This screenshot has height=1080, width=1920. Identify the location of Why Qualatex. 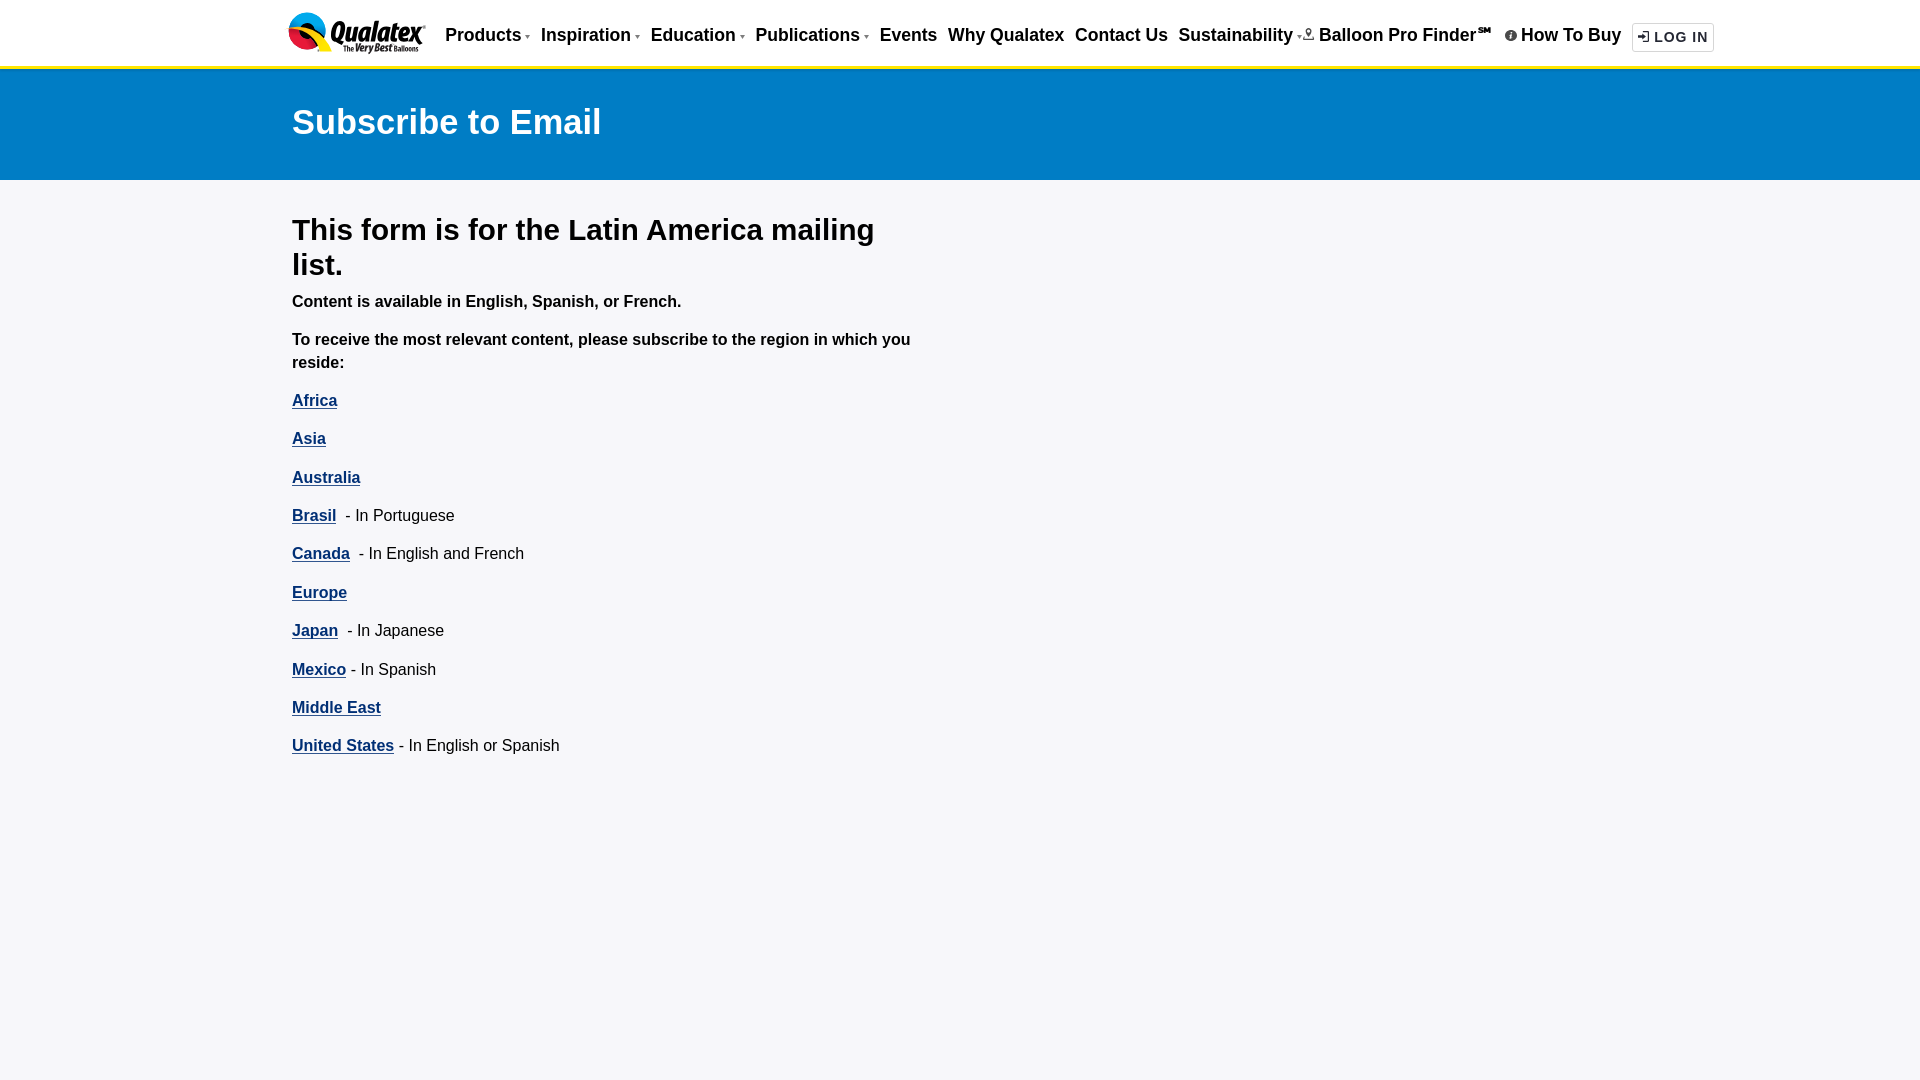
(1006, 34).